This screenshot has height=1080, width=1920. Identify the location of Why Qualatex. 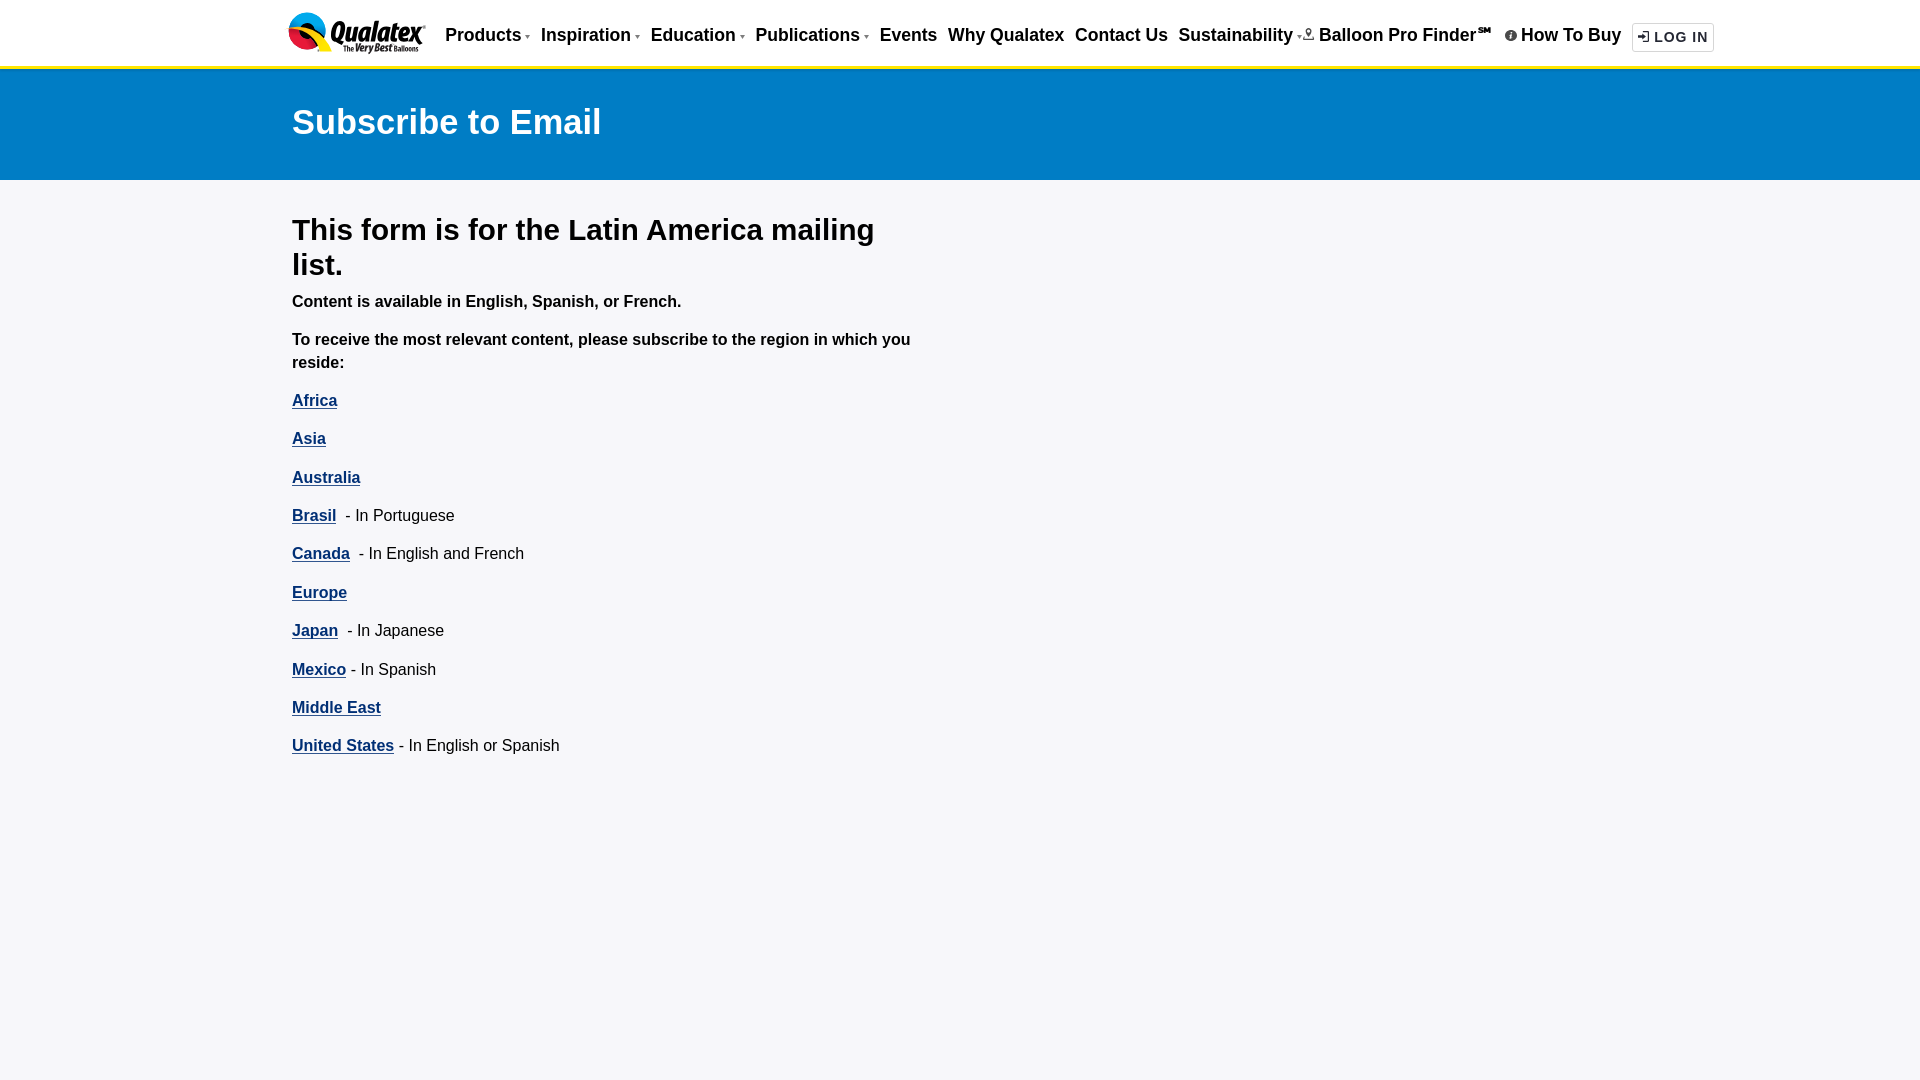
(1006, 34).